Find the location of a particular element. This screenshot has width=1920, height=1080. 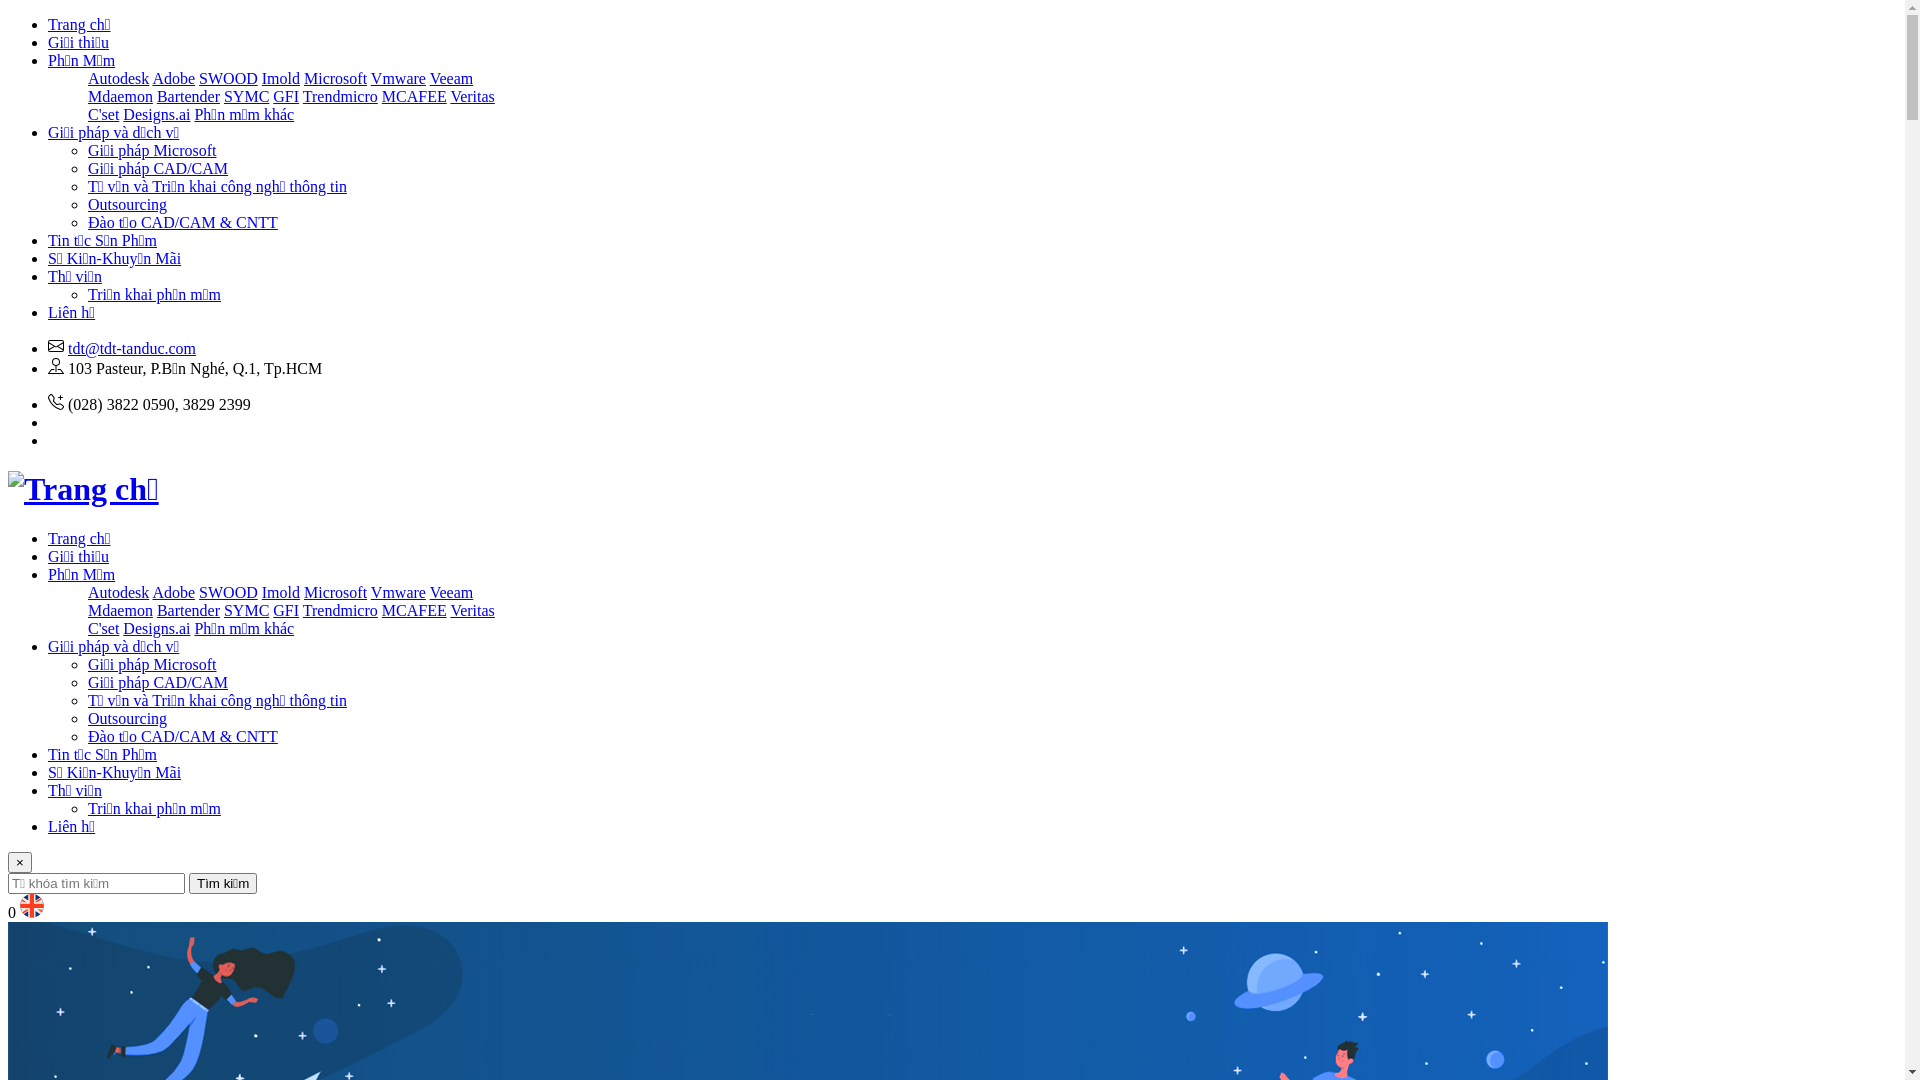

Designs.ai is located at coordinates (156, 114).